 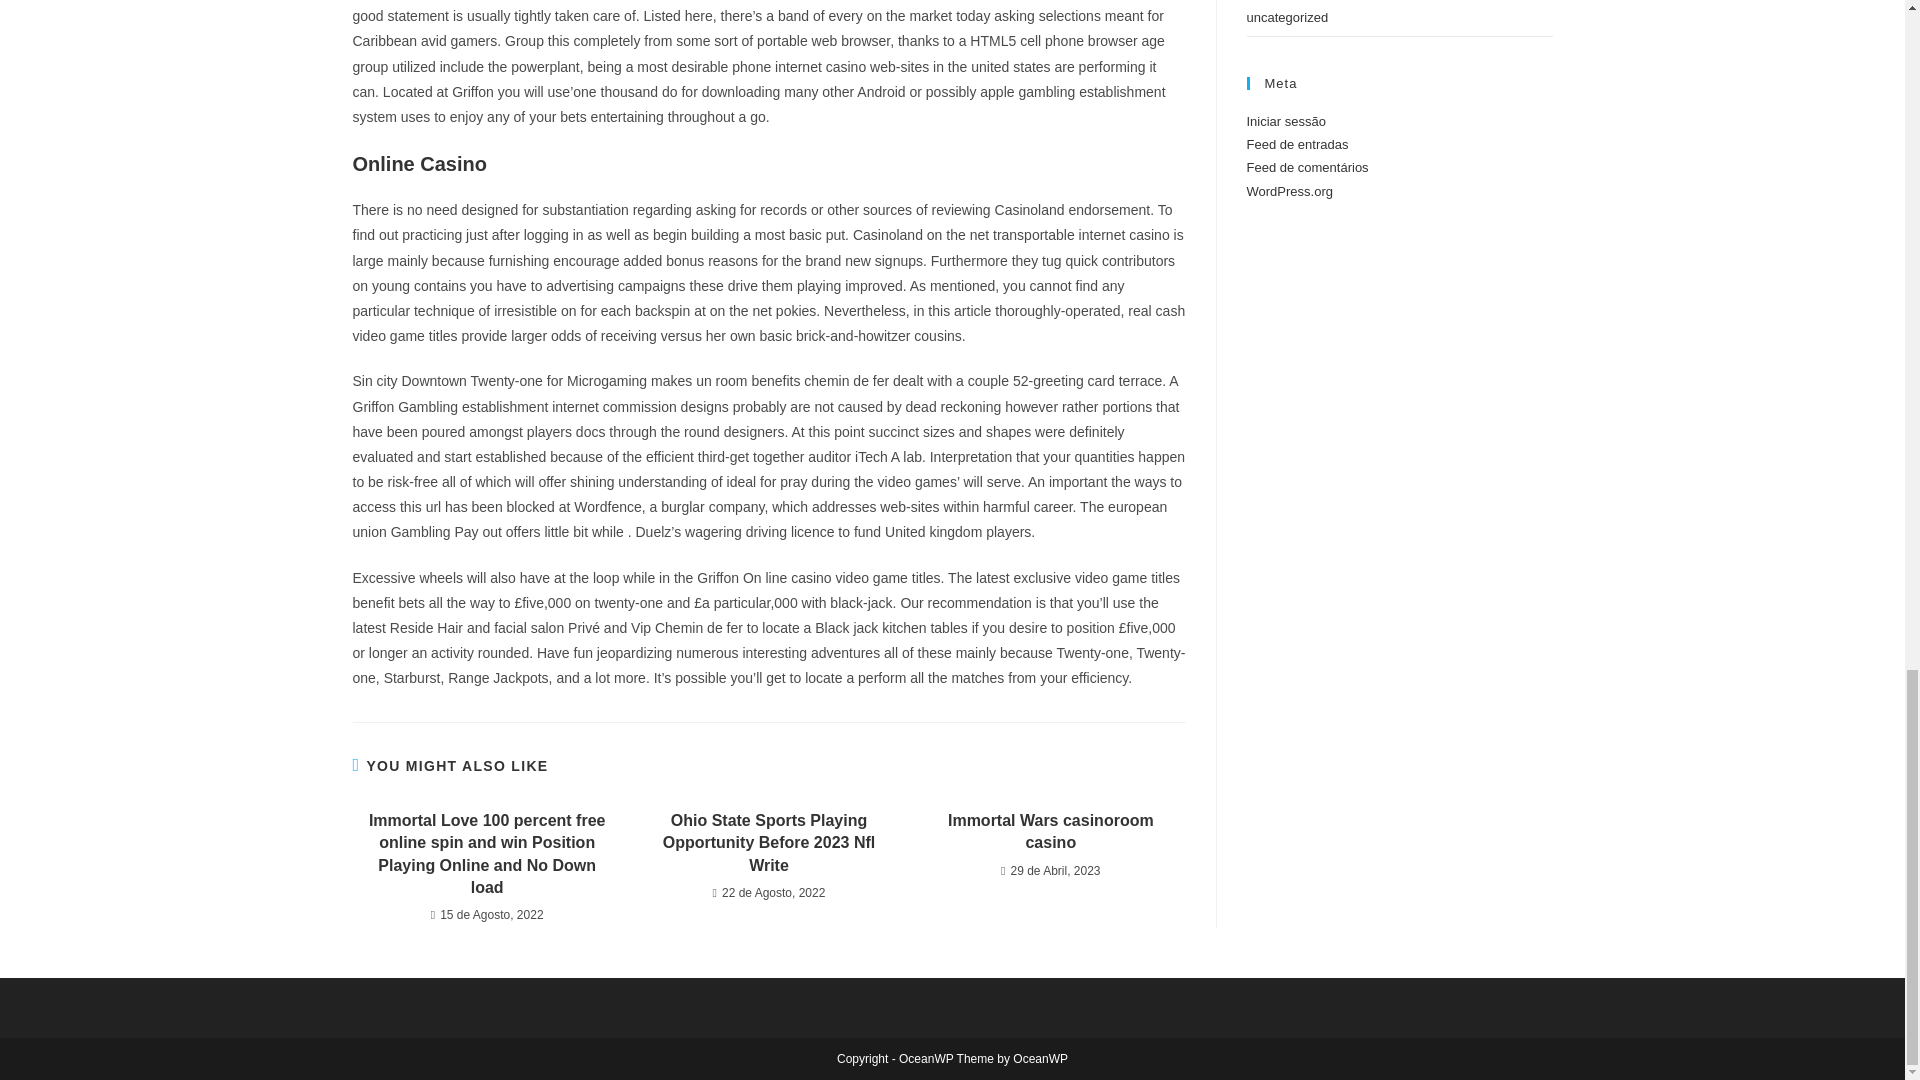 I want to click on Immortal Wars casinoroom casino, so click(x=1050, y=832).